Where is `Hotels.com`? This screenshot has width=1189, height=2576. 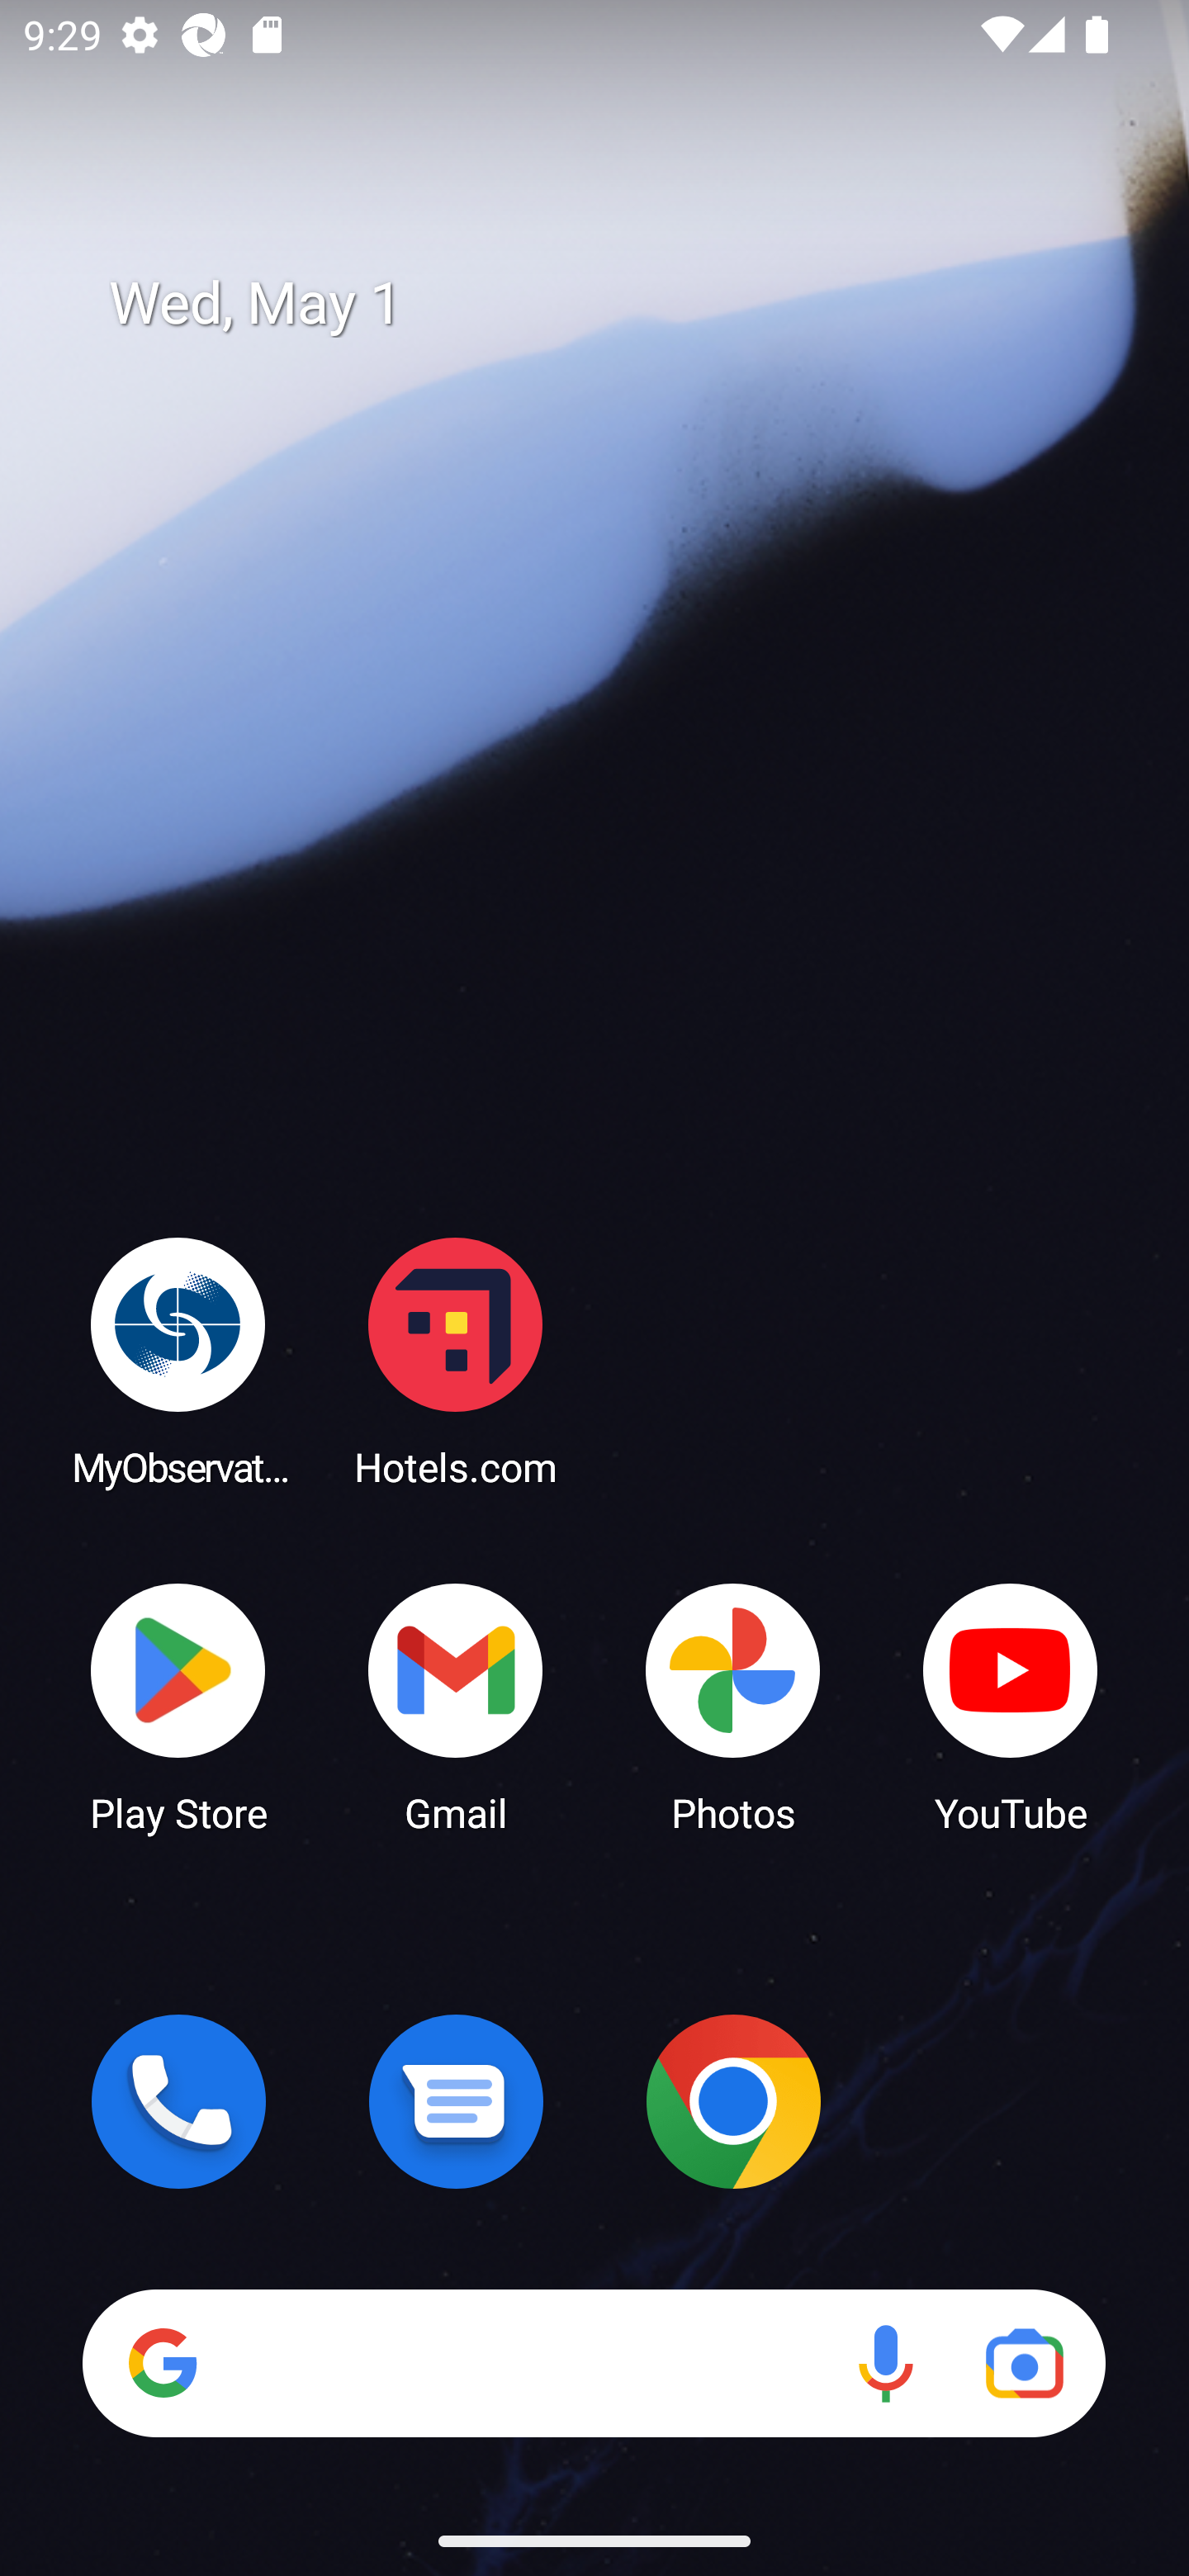
Hotels.com is located at coordinates (456, 1361).